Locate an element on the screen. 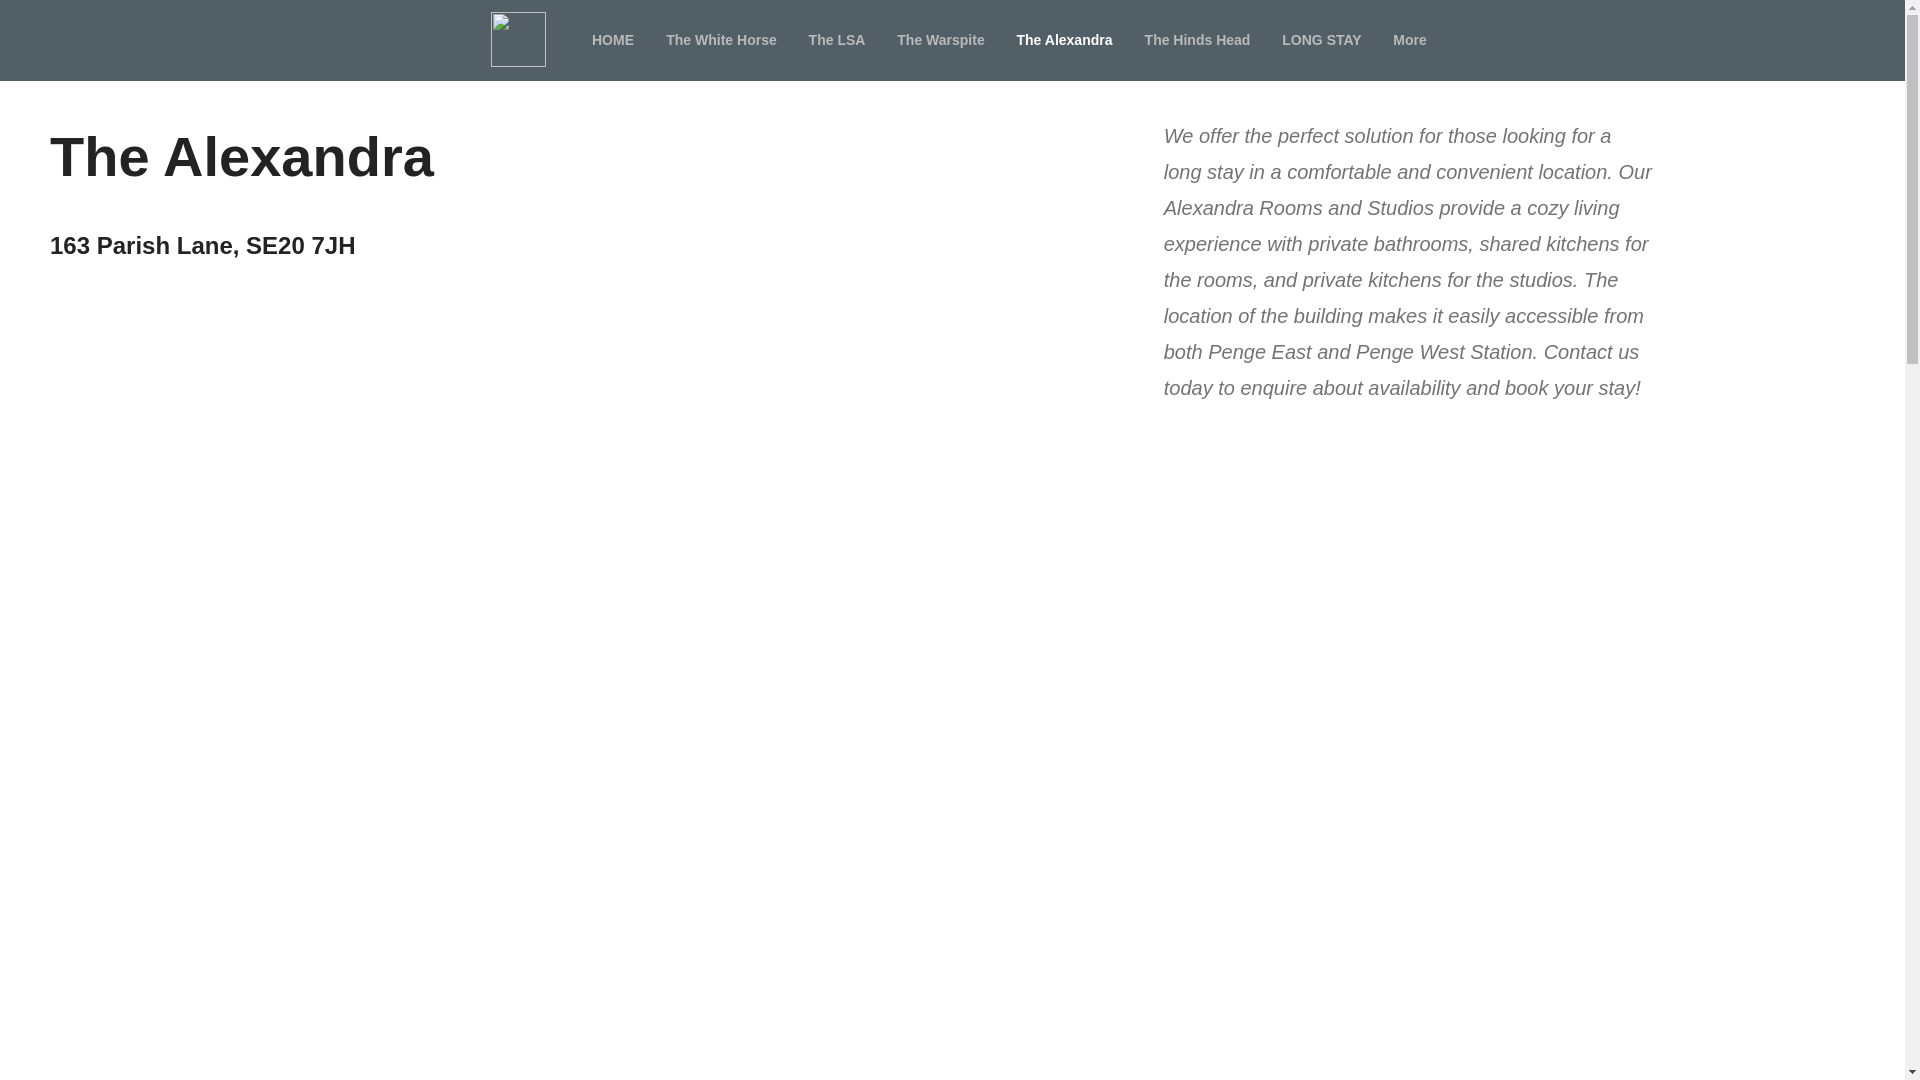 The width and height of the screenshot is (1920, 1080). The Alexandra is located at coordinates (1064, 40).